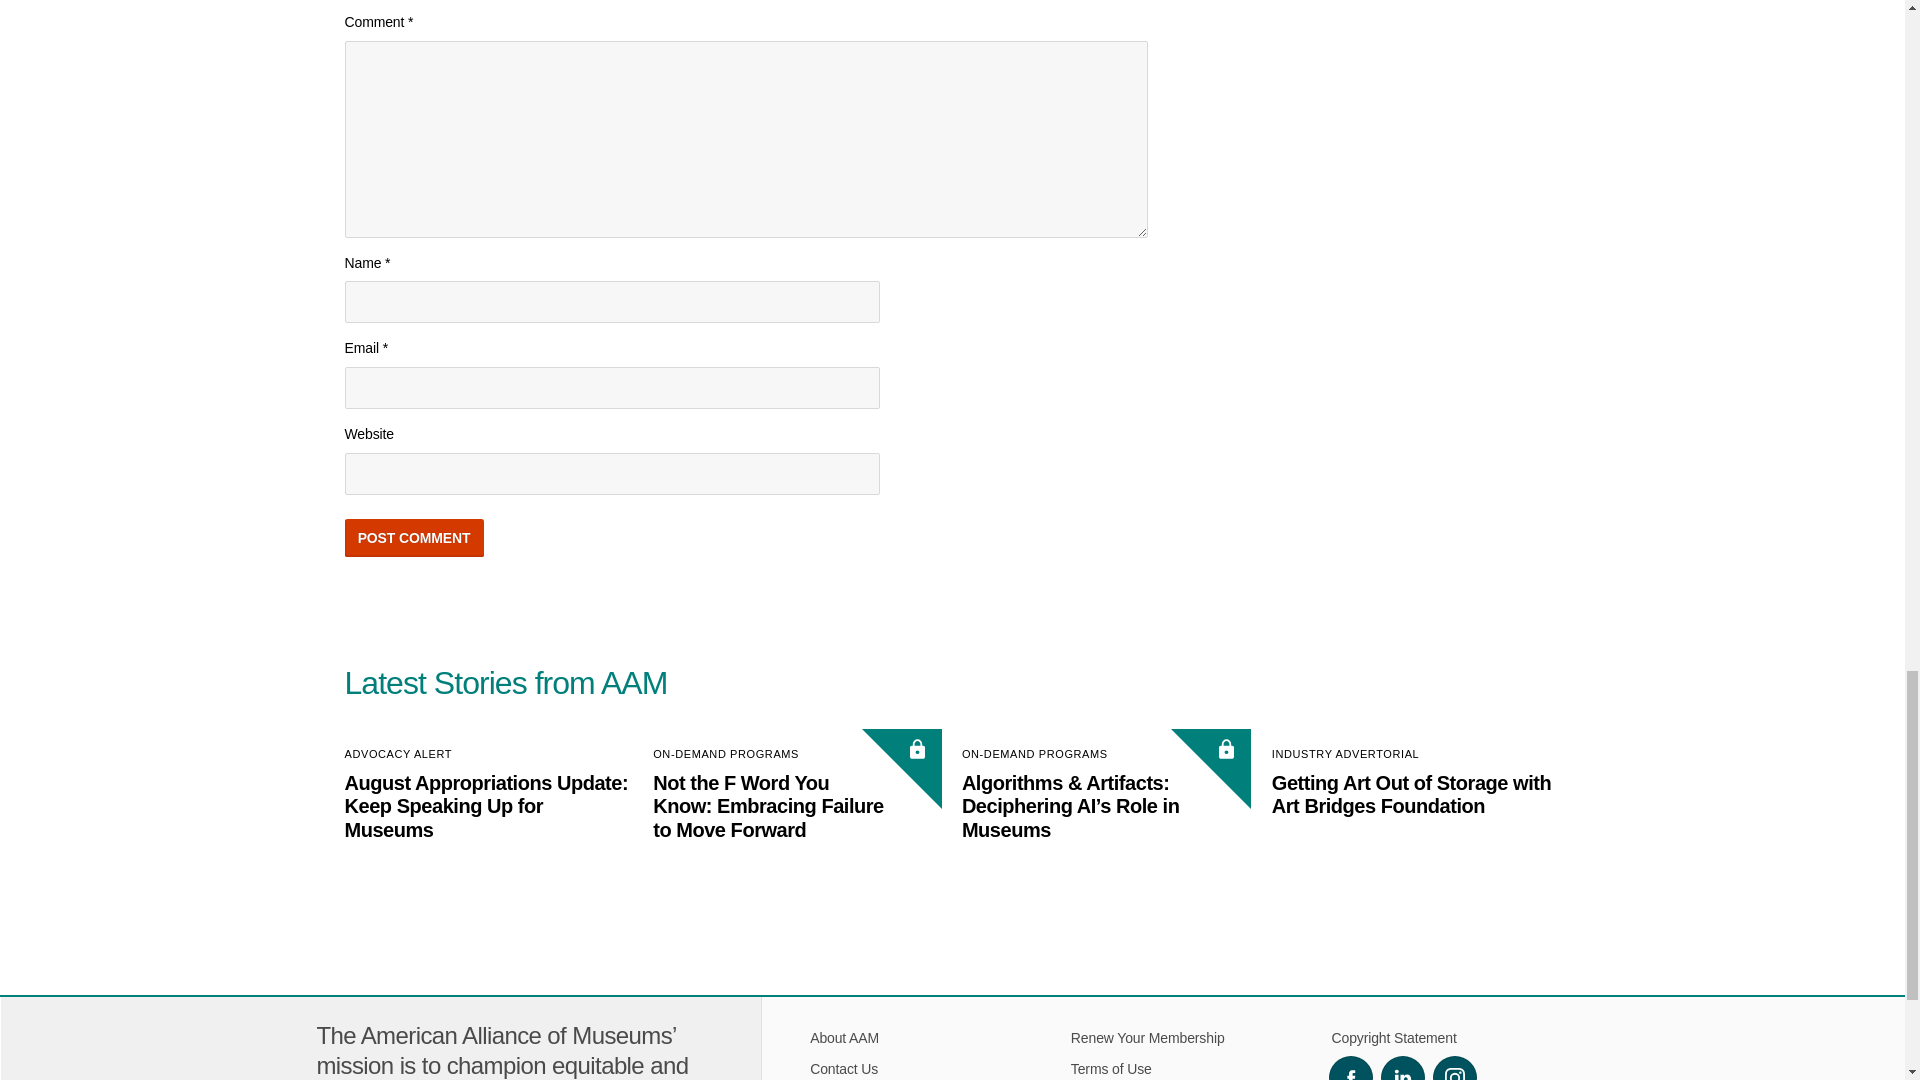  What do you see at coordinates (1350, 1068) in the screenshot?
I see `Facebook` at bounding box center [1350, 1068].